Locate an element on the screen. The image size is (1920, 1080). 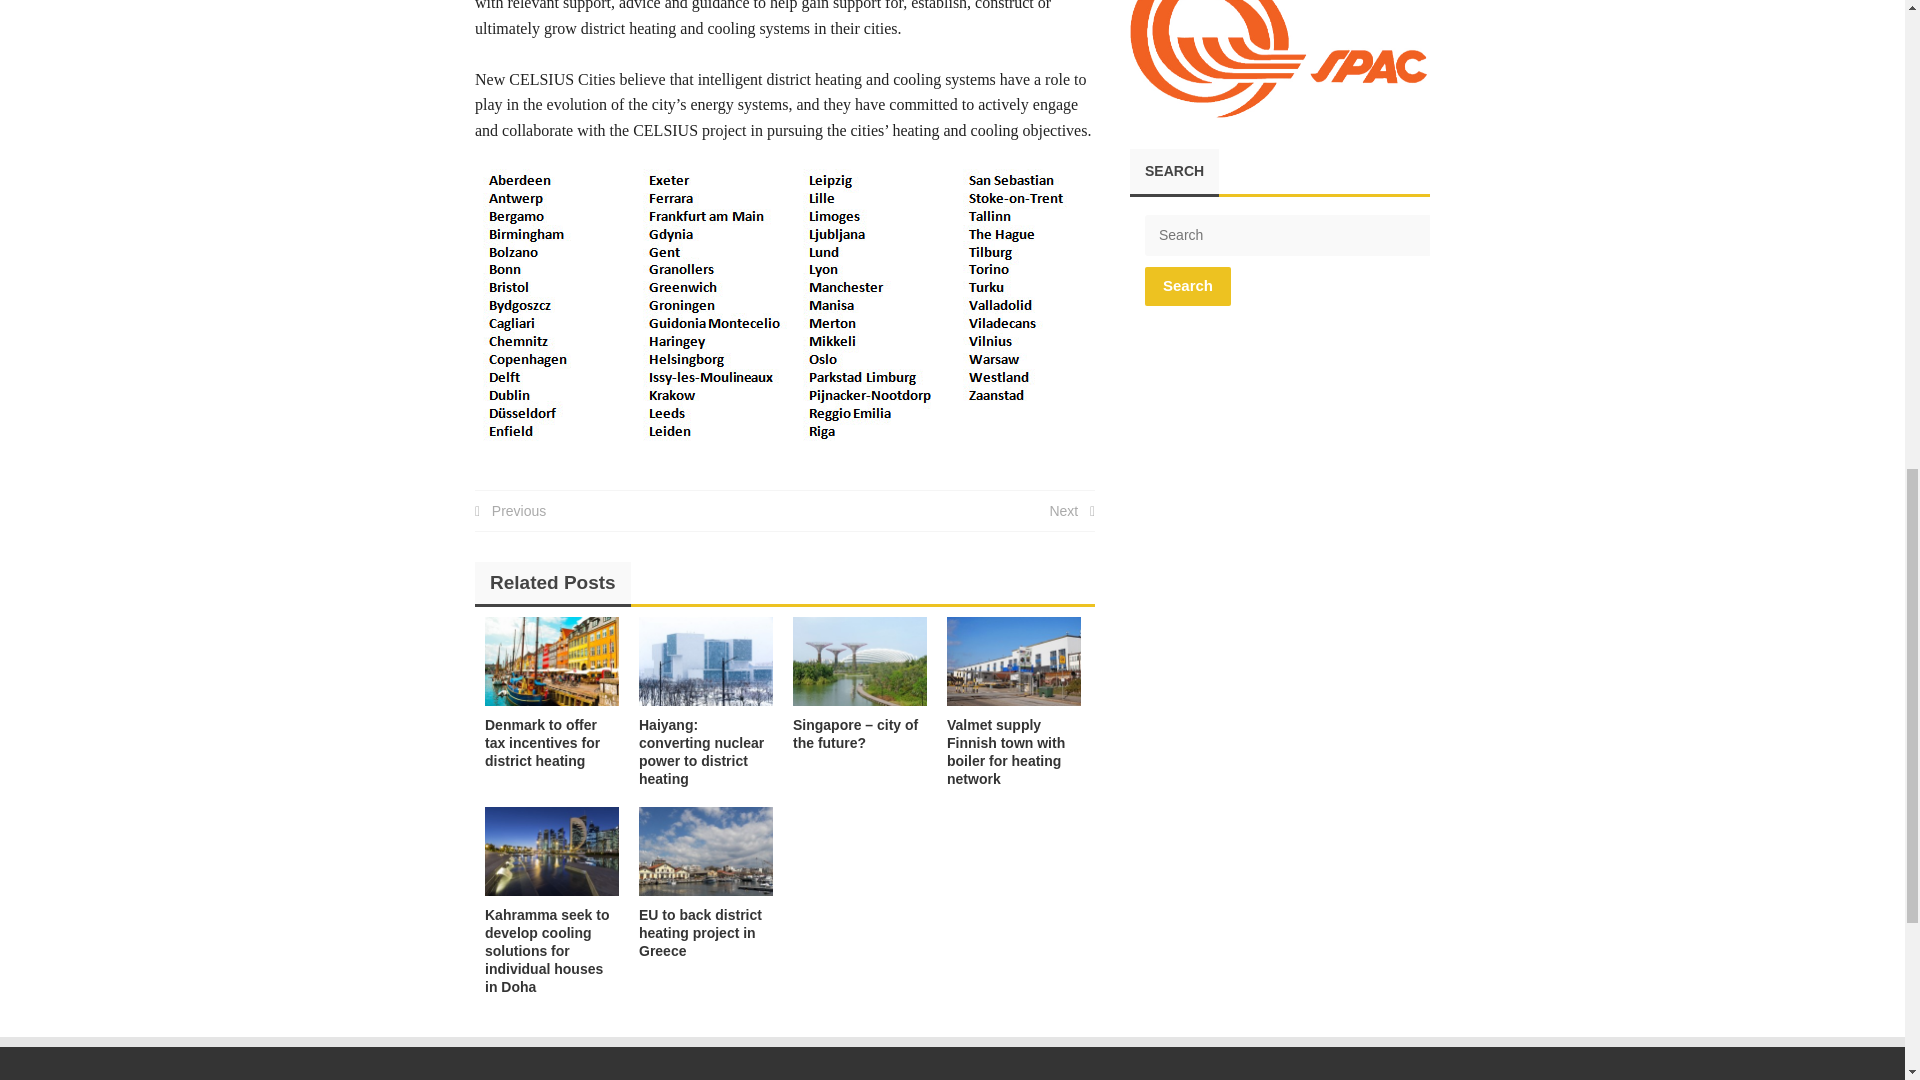
Valmet supply Finnish town with boiler for heating network is located at coordinates (1006, 752).